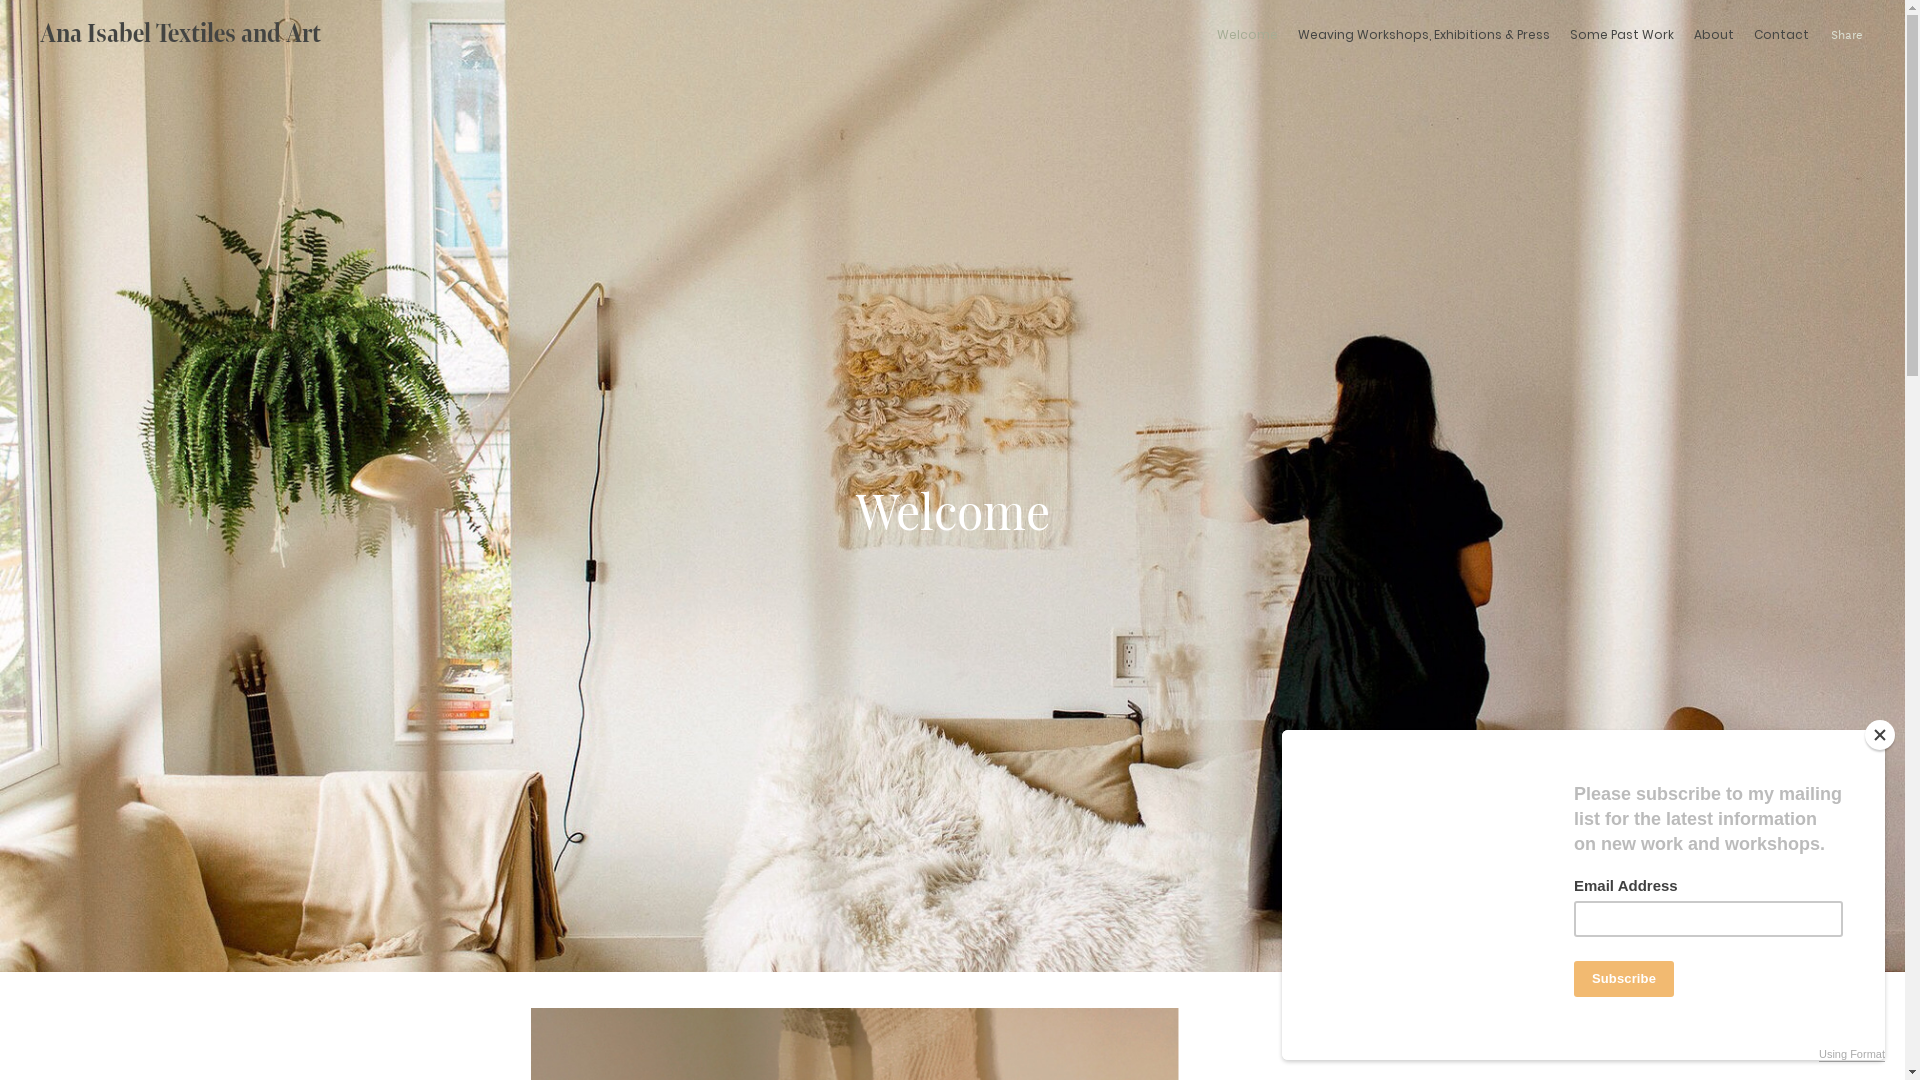 This screenshot has width=1920, height=1080. Describe the element at coordinates (1424, 35) in the screenshot. I see `Weaving Workshops, Exhibitions & Press` at that location.